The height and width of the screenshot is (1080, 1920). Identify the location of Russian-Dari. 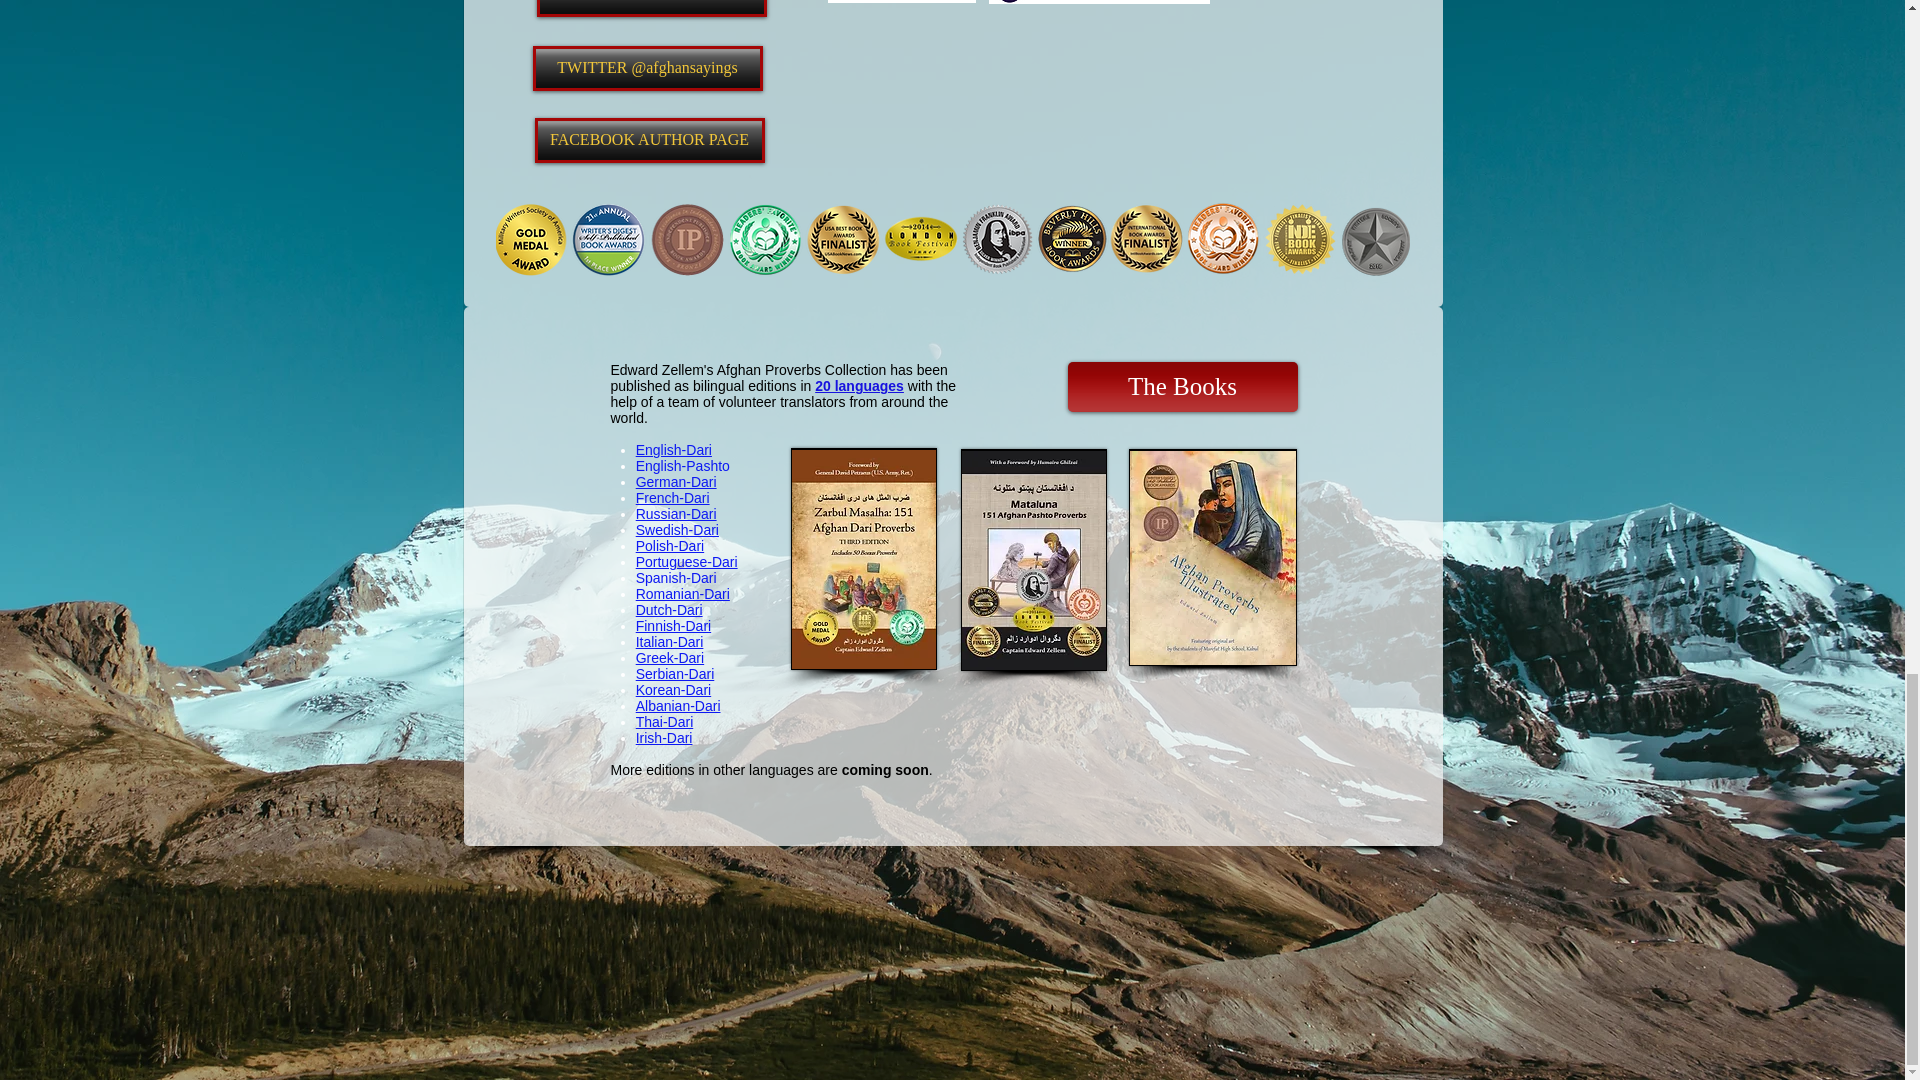
(676, 514).